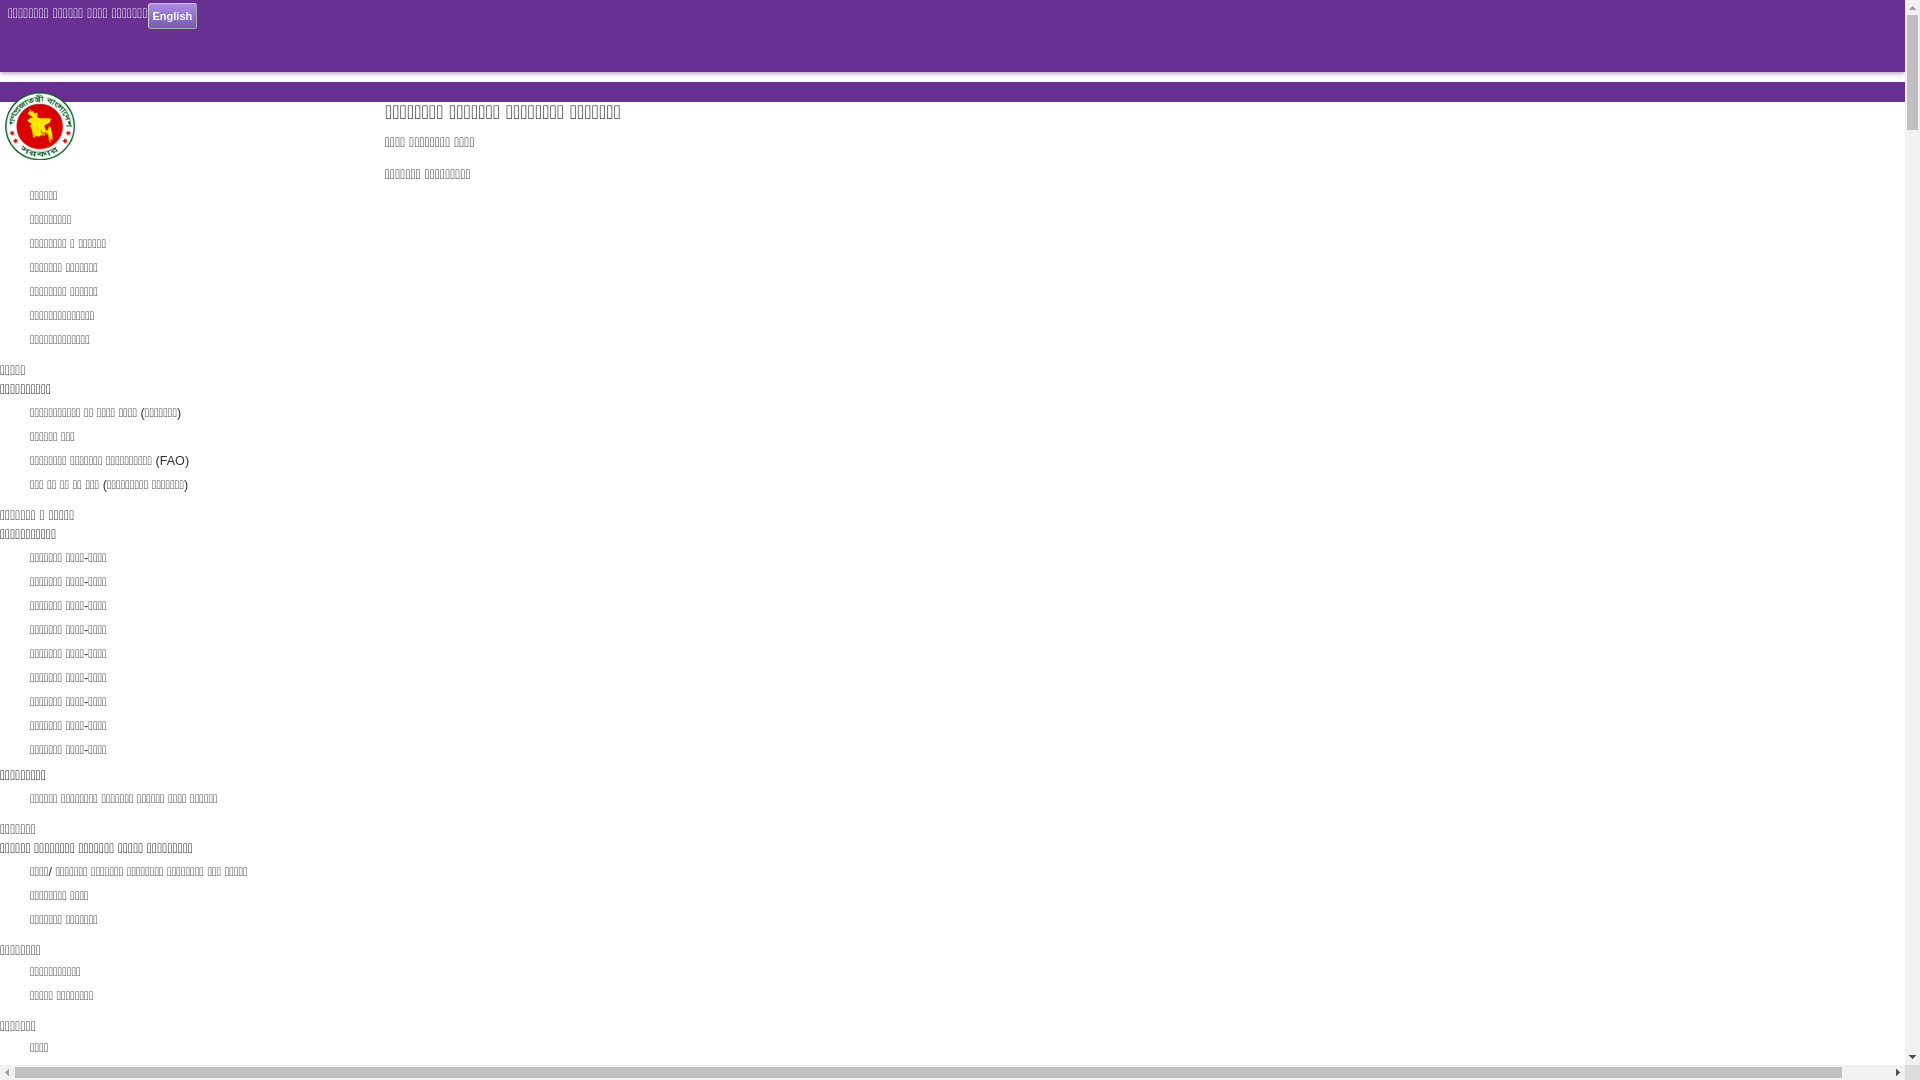  What do you see at coordinates (173, 16) in the screenshot?
I see `English` at bounding box center [173, 16].